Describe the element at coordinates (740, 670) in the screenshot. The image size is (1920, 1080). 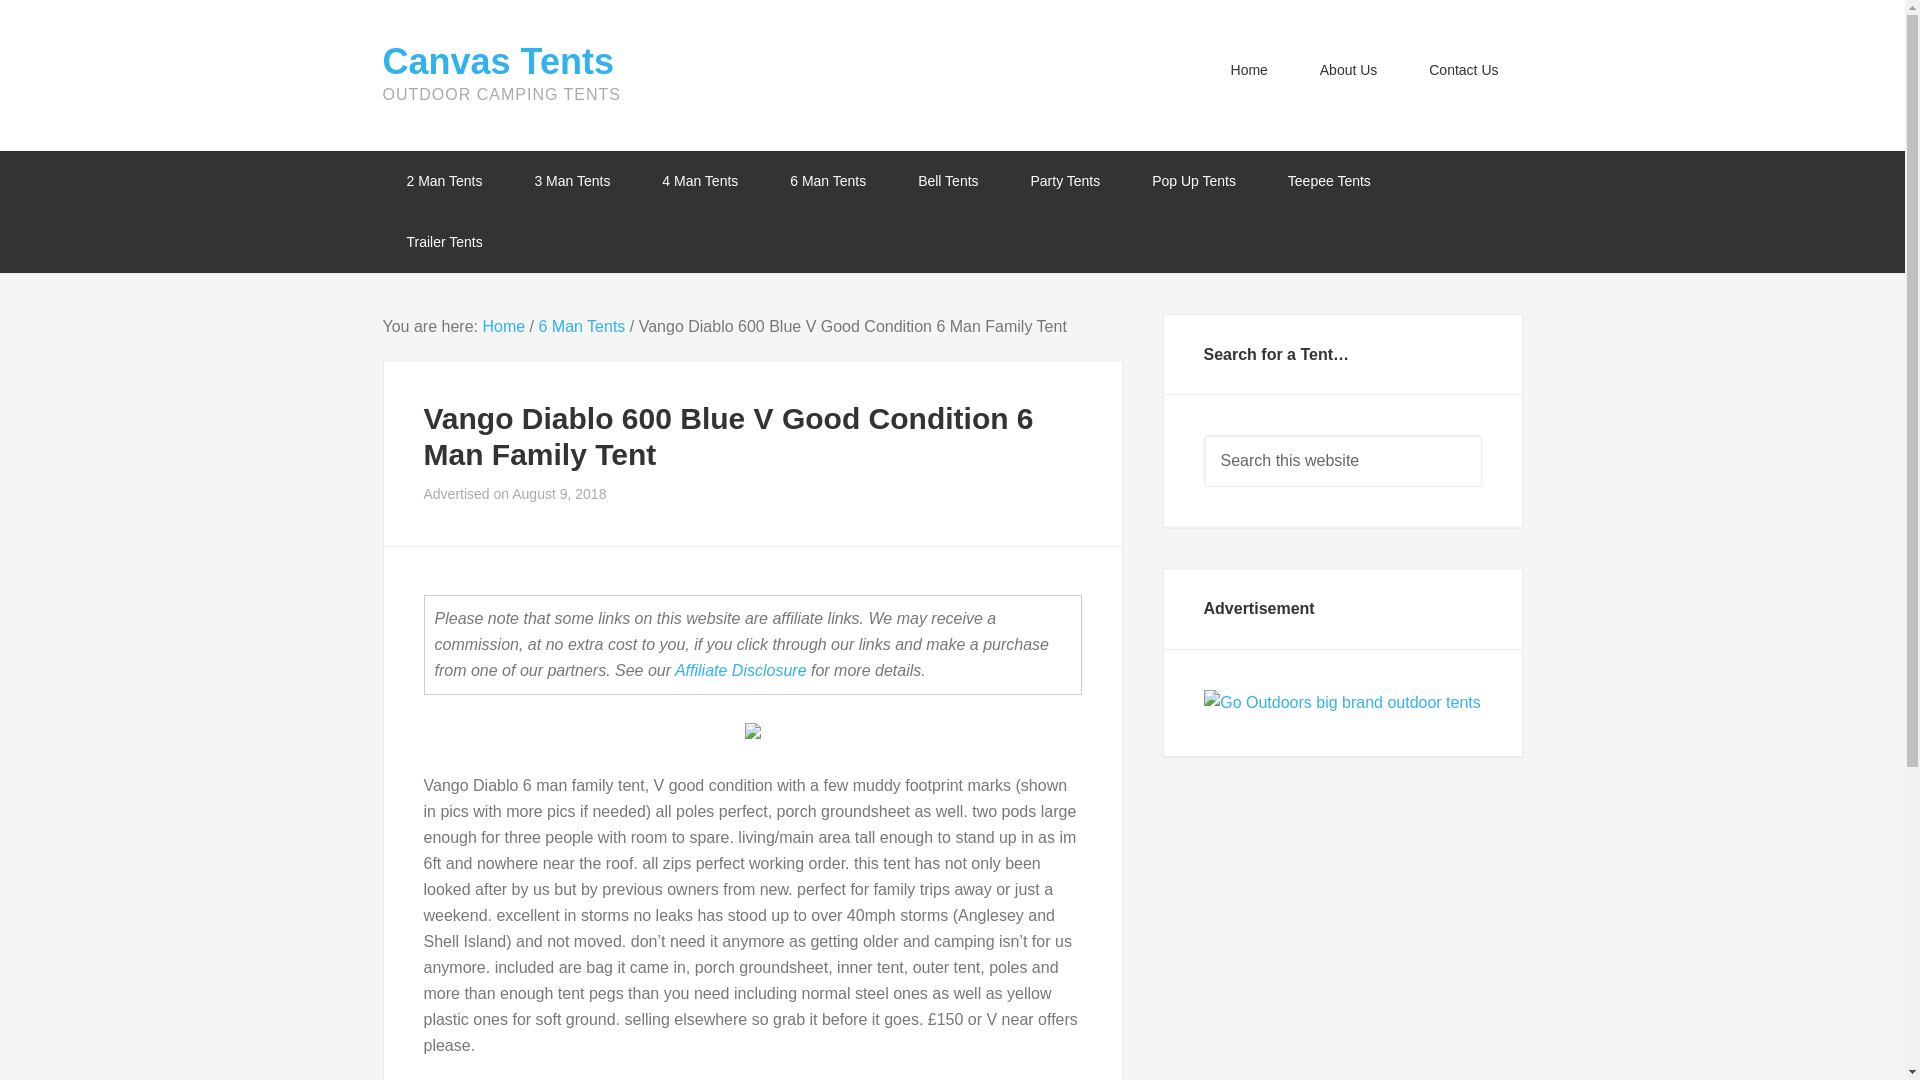
I see `Link to Affiliate Disclosure` at that location.